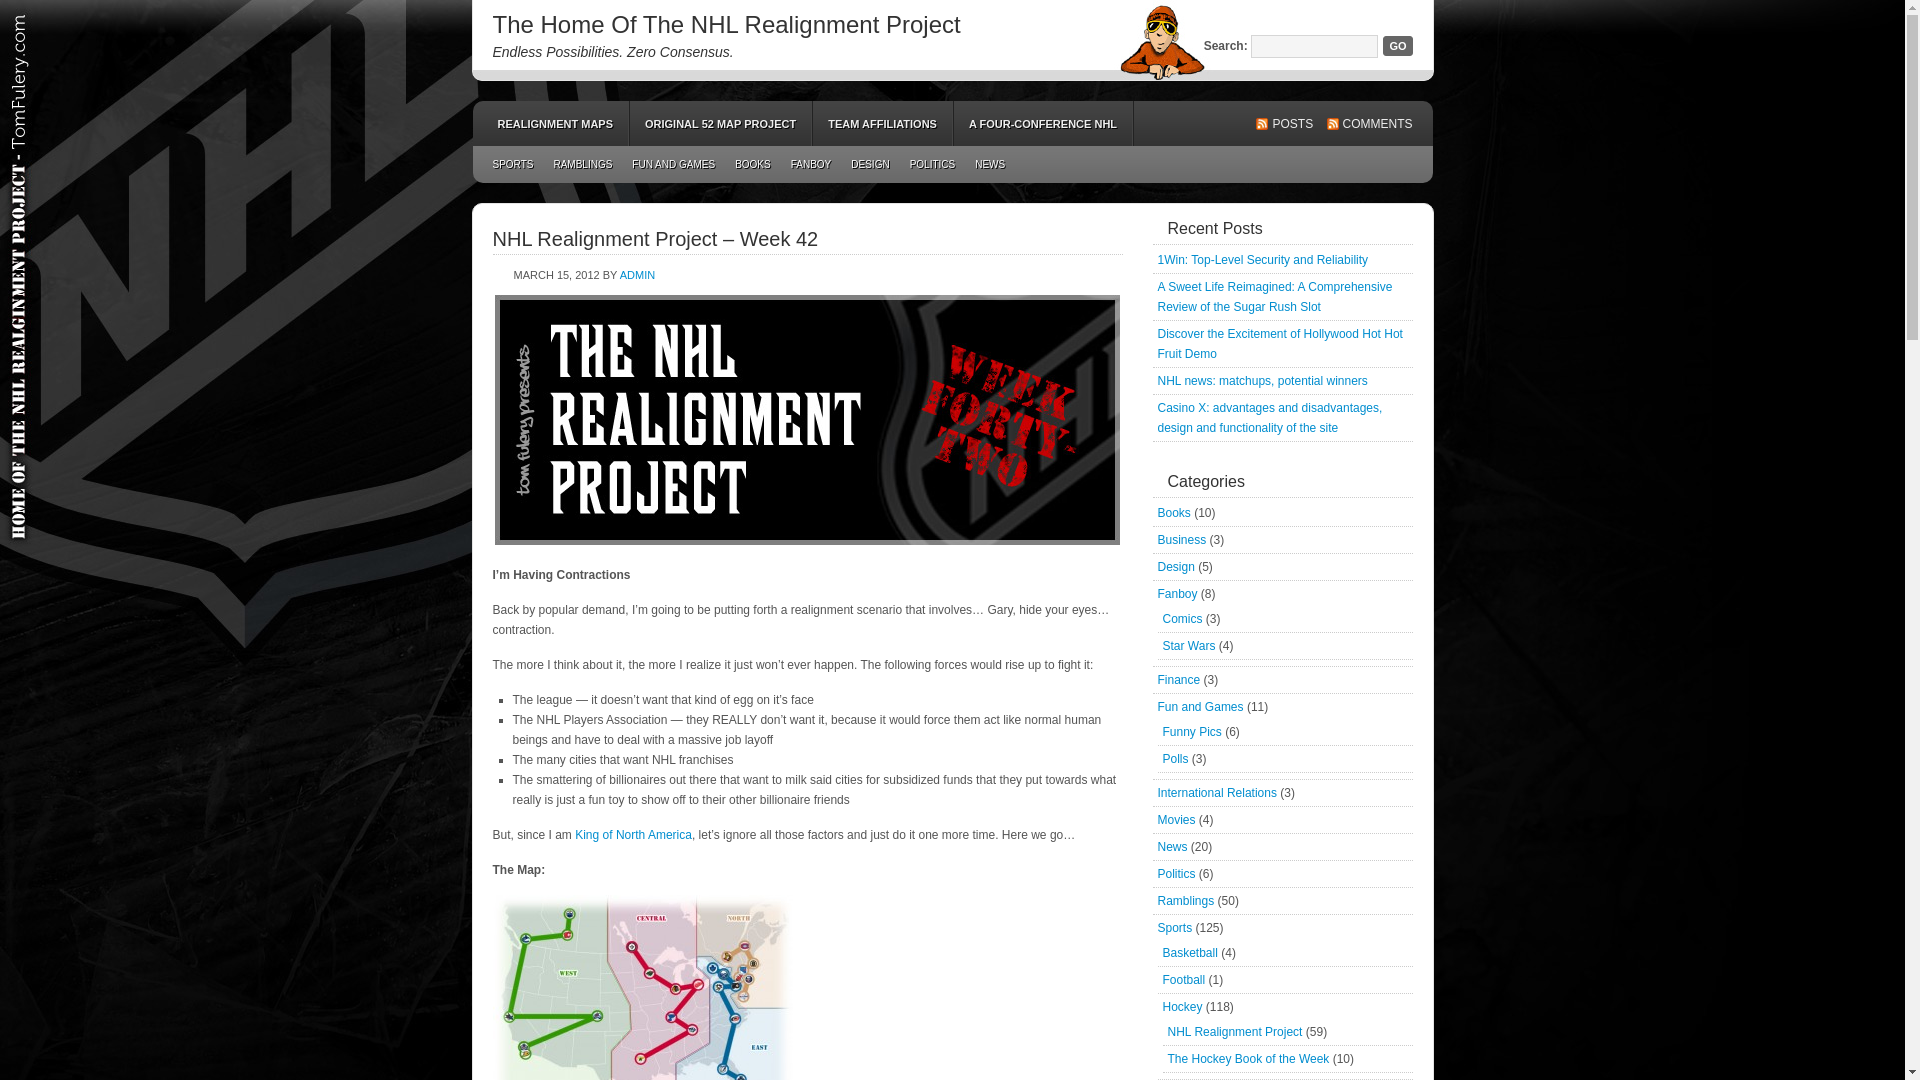  What do you see at coordinates (726, 24) in the screenshot?
I see `The Home Of The NHL Realignment Project` at bounding box center [726, 24].